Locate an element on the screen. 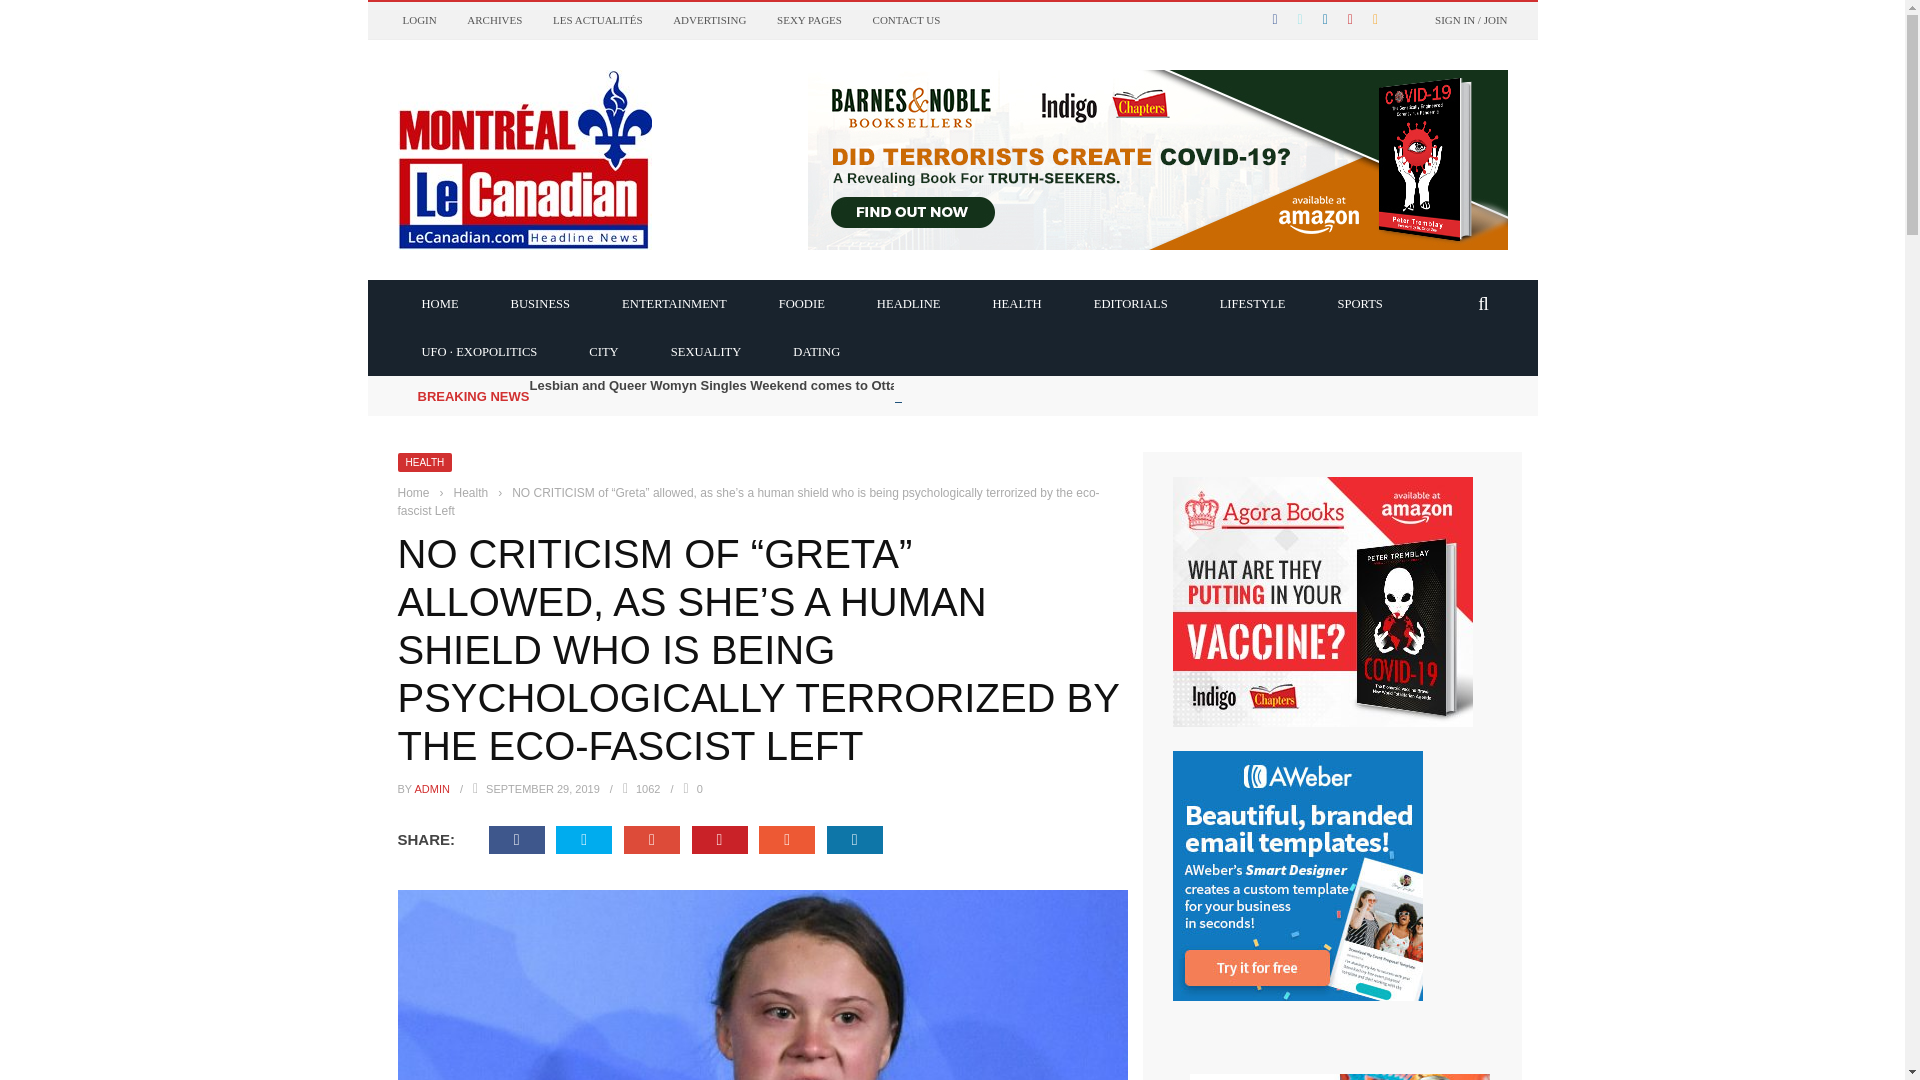 Image resolution: width=1920 pixels, height=1080 pixels. FOODIE is located at coordinates (801, 302).